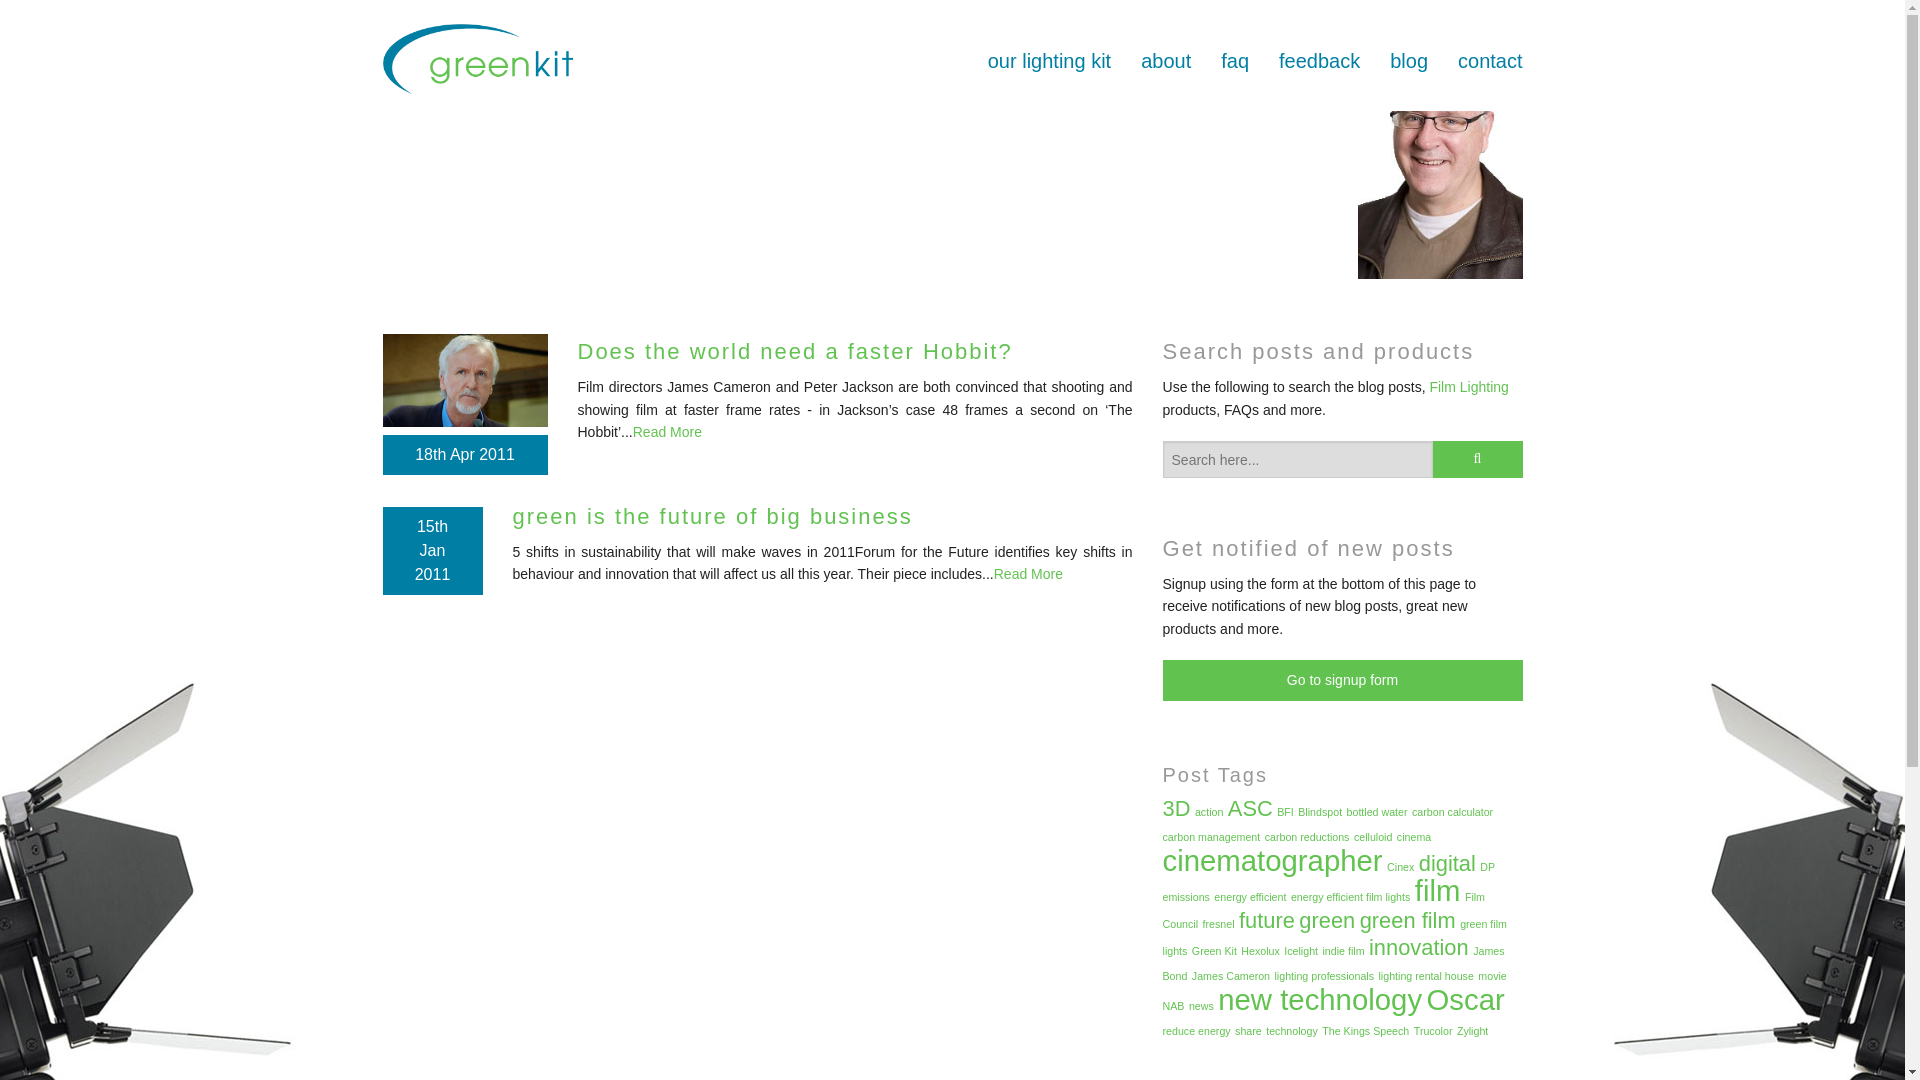 This screenshot has height=1080, width=1920. I want to click on Does the world need a faster Hobbit?, so click(795, 351).